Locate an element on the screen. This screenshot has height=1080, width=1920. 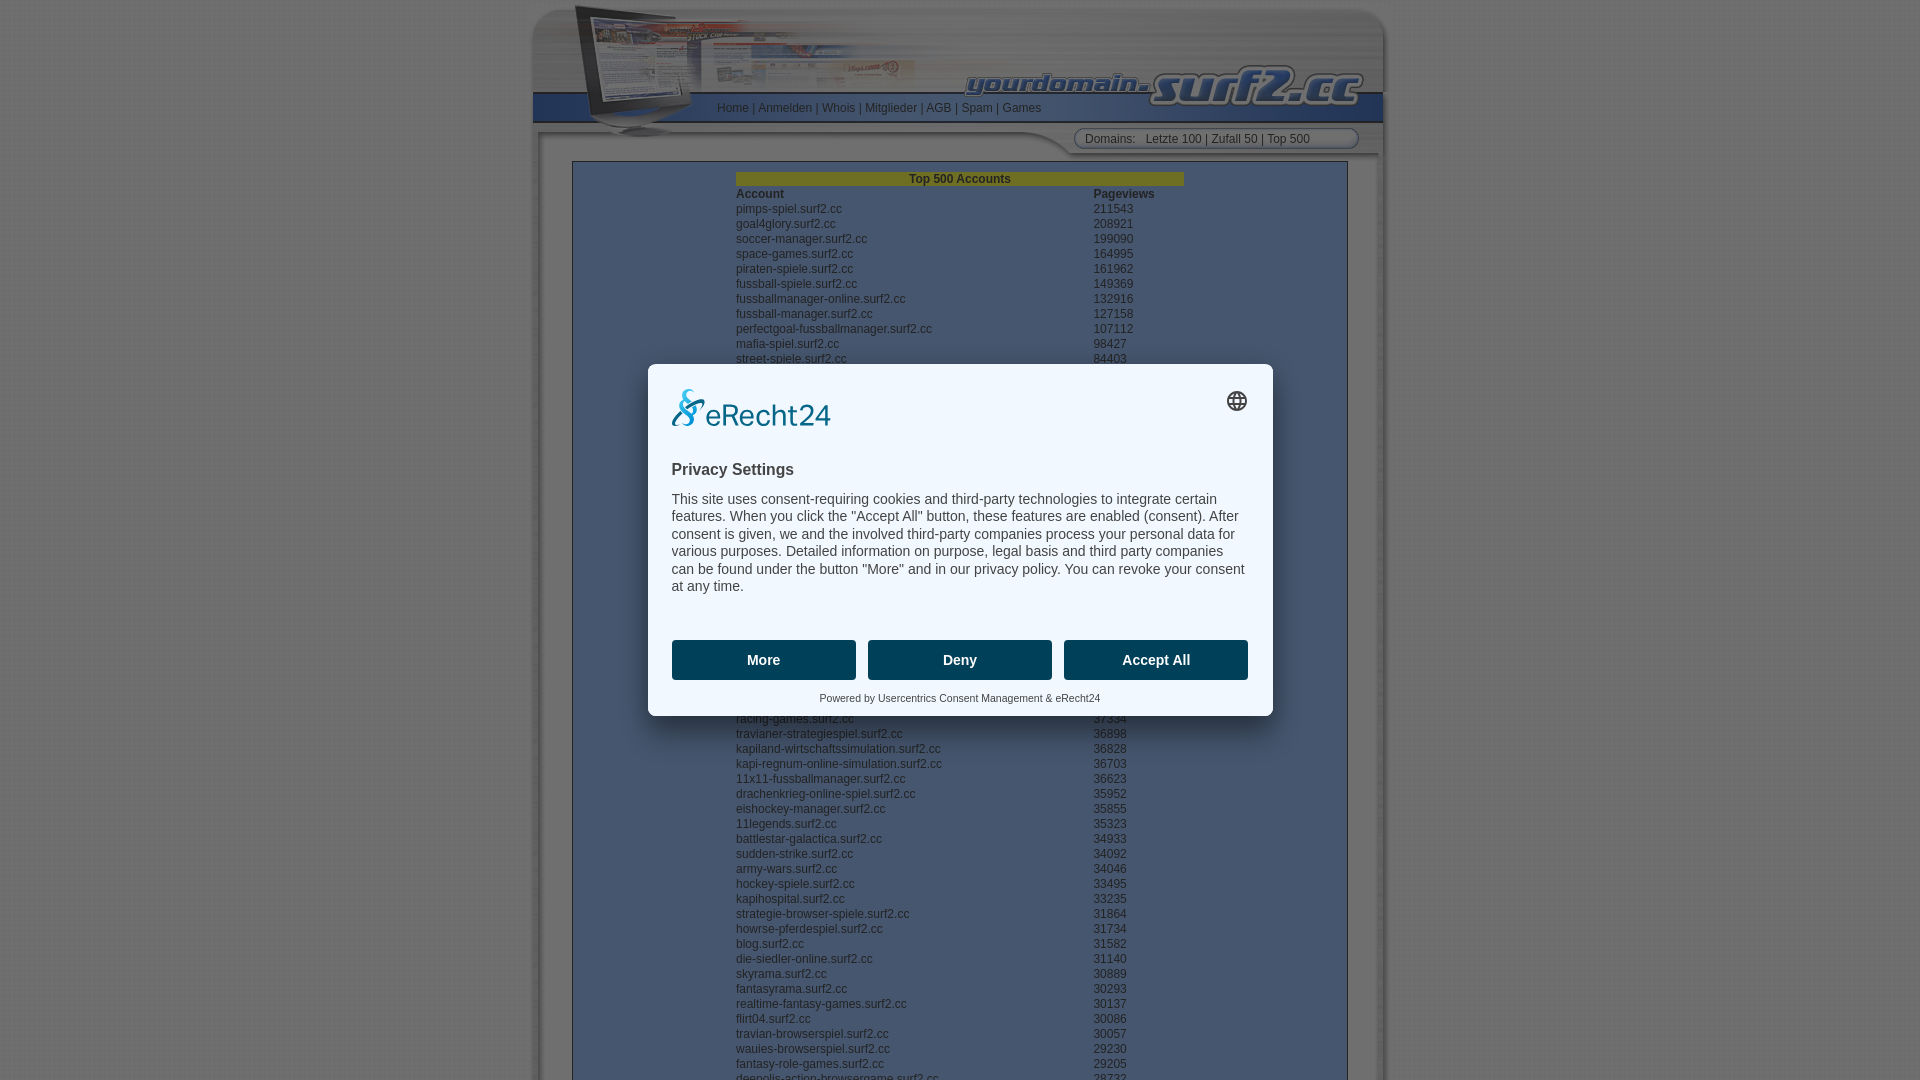
strategie-browser-spiele.surf2.cc is located at coordinates (822, 914).